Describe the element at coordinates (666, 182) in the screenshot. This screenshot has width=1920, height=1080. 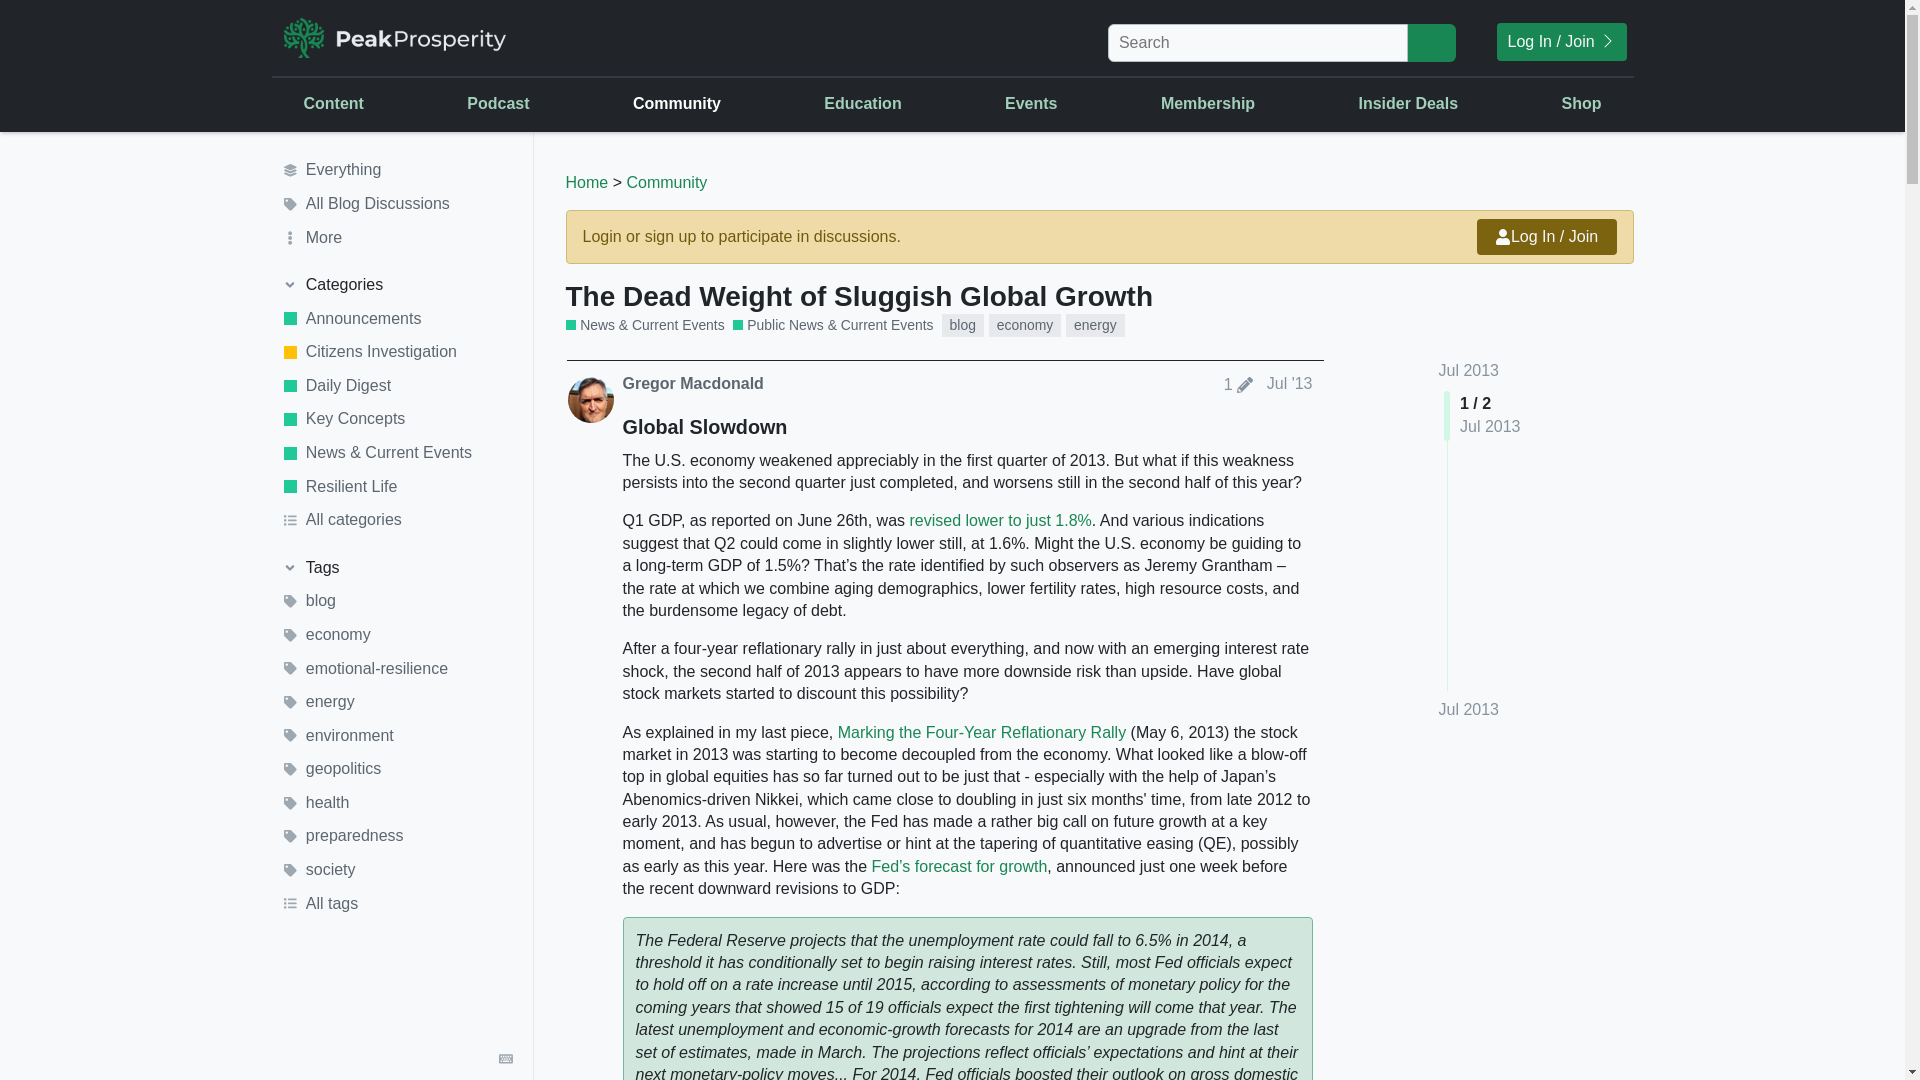
I see `Community` at that location.